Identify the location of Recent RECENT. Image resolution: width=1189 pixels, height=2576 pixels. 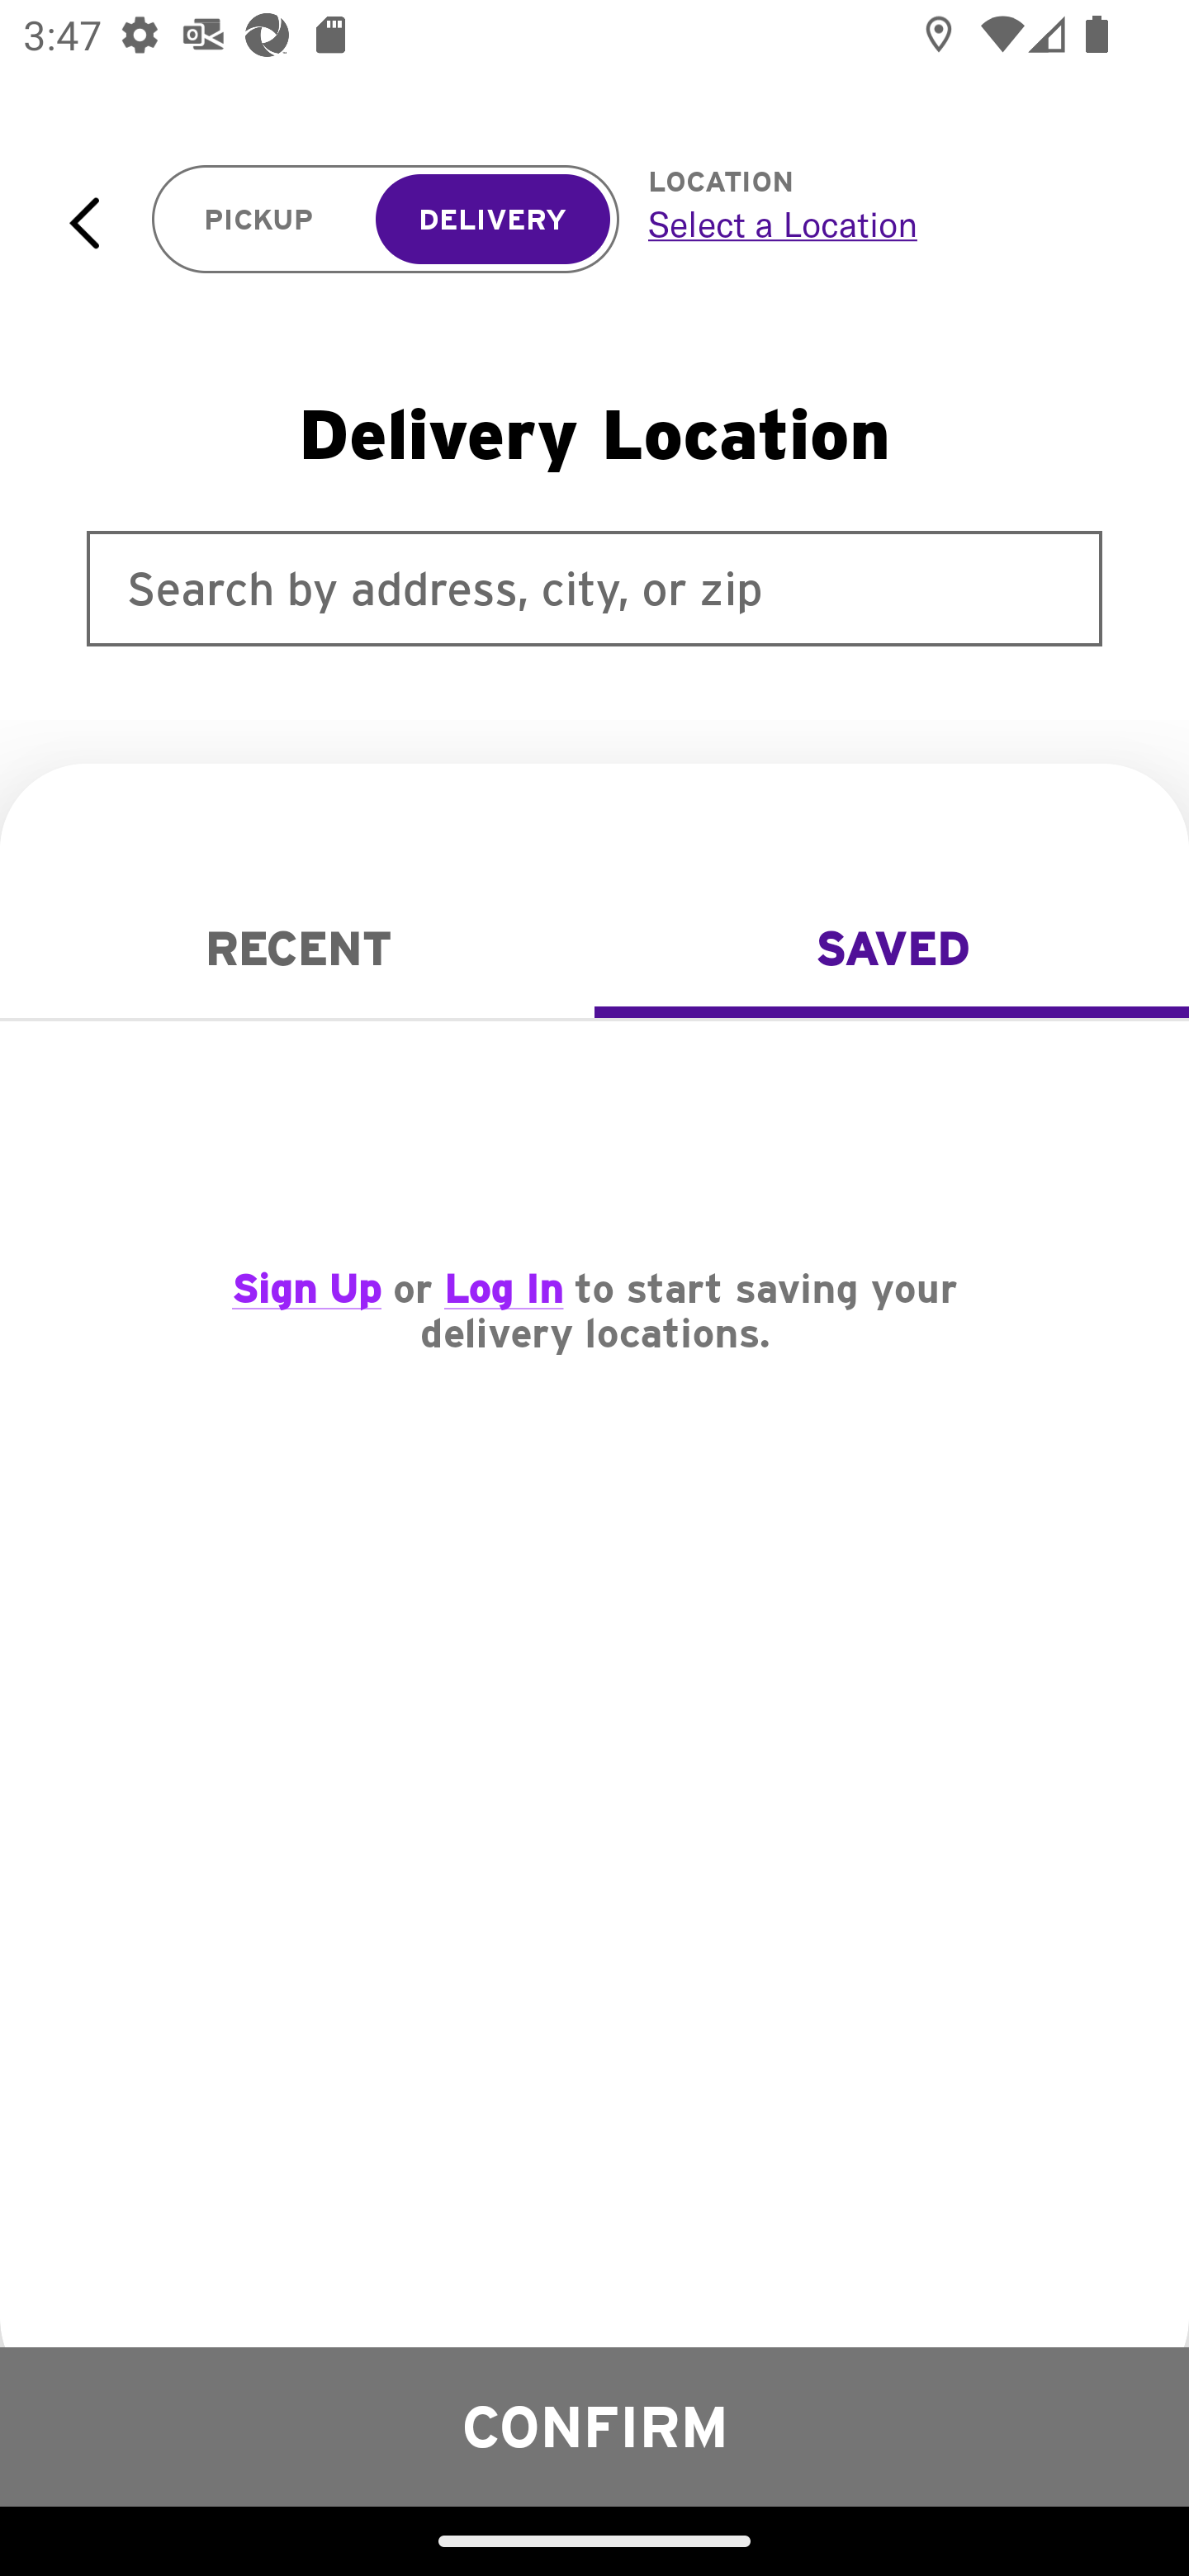
(297, 948).